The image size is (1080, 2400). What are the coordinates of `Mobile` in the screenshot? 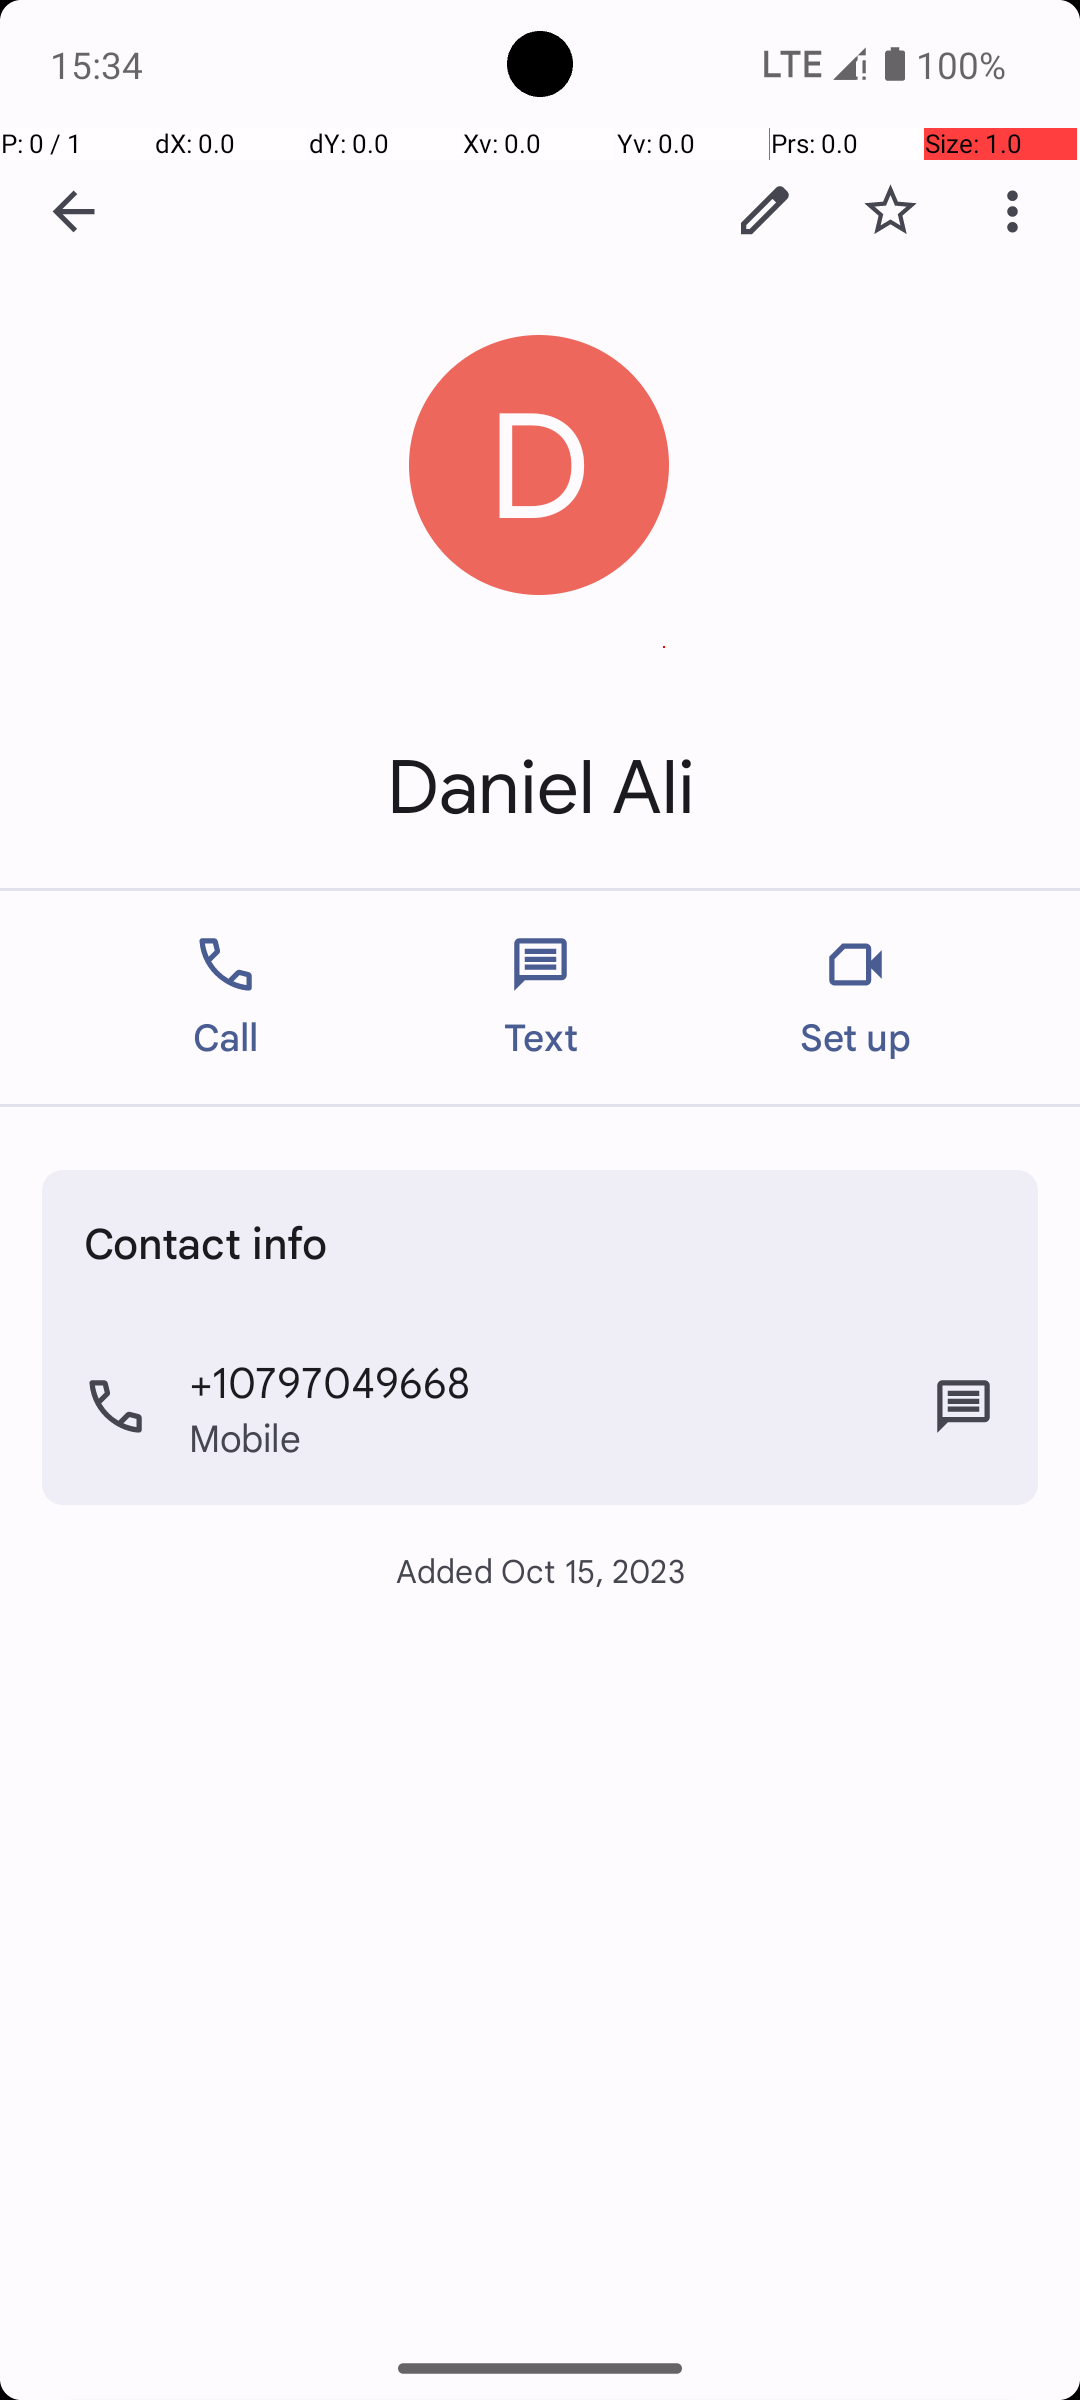 It's located at (246, 1437).